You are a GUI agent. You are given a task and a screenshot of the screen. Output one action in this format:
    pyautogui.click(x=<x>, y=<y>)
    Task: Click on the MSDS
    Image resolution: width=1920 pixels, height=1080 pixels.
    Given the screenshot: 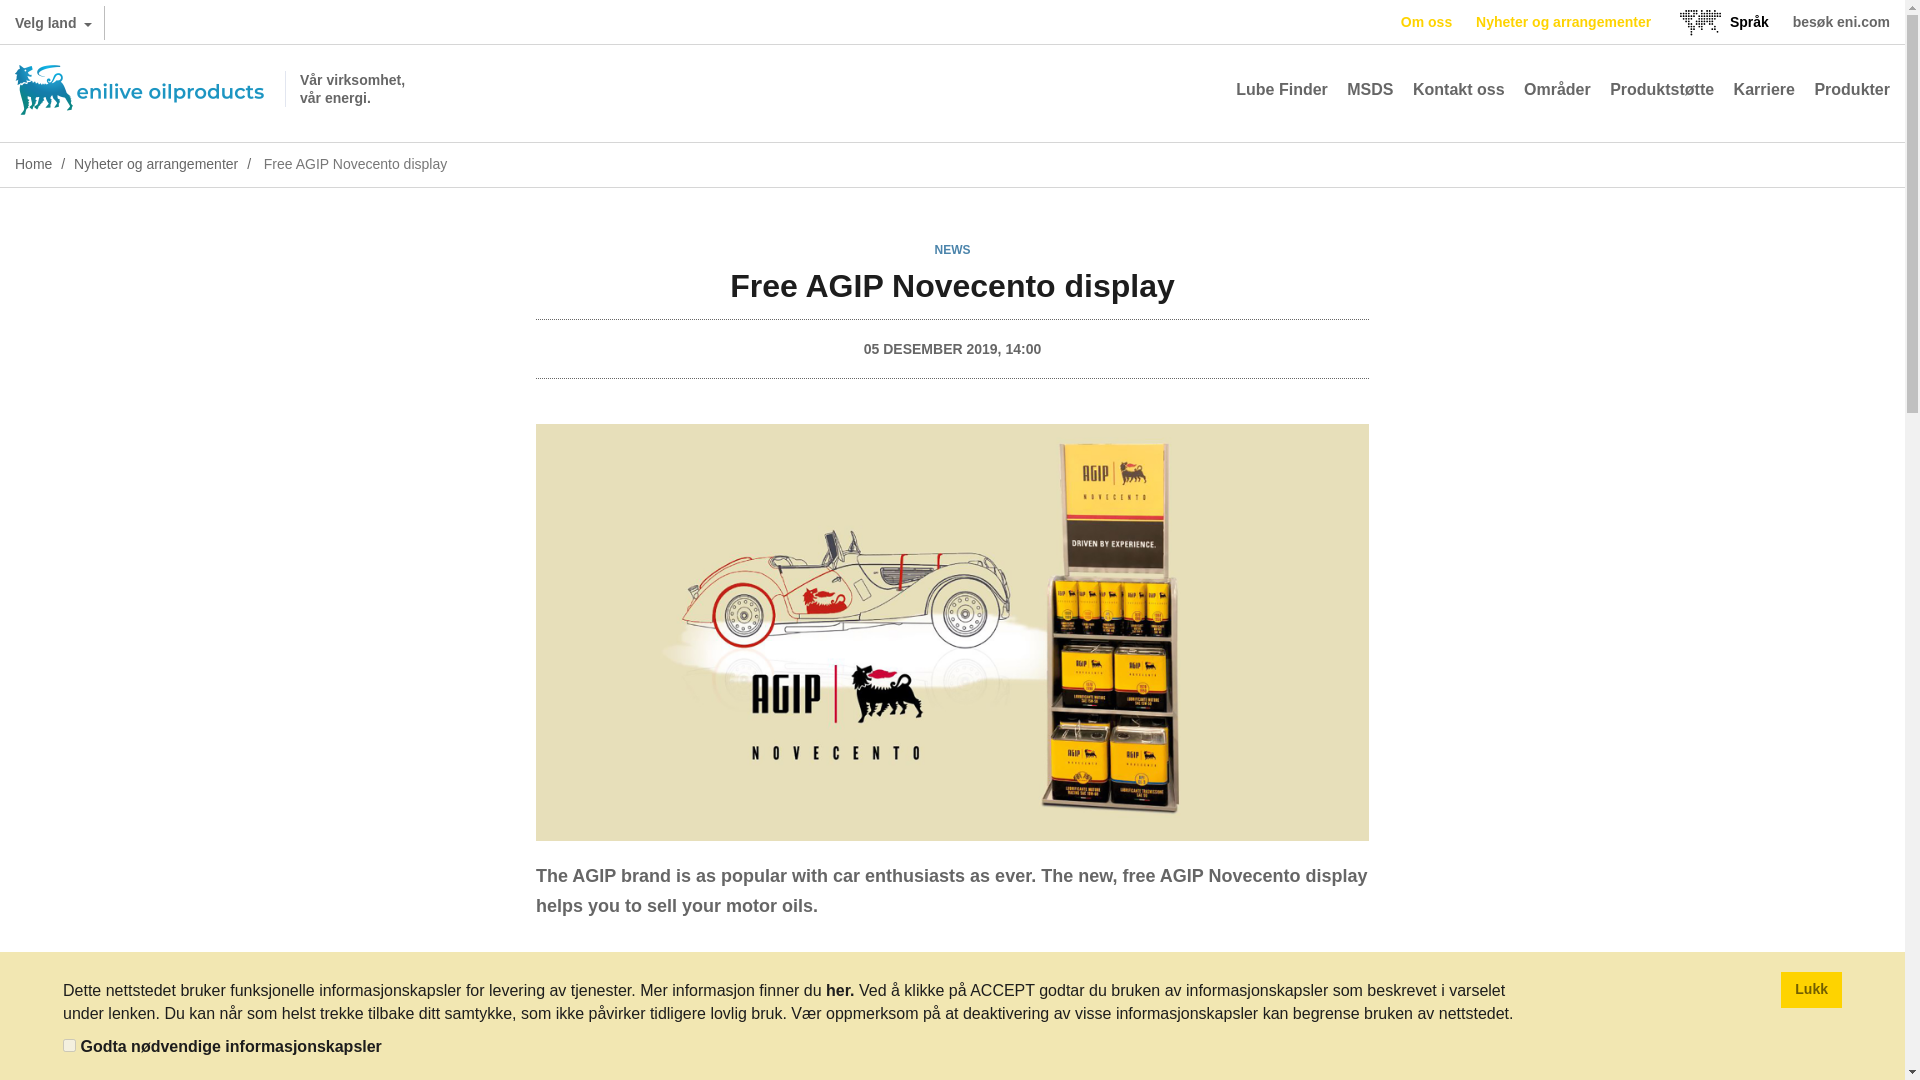 What is the action you would take?
    pyautogui.click(x=1370, y=90)
    